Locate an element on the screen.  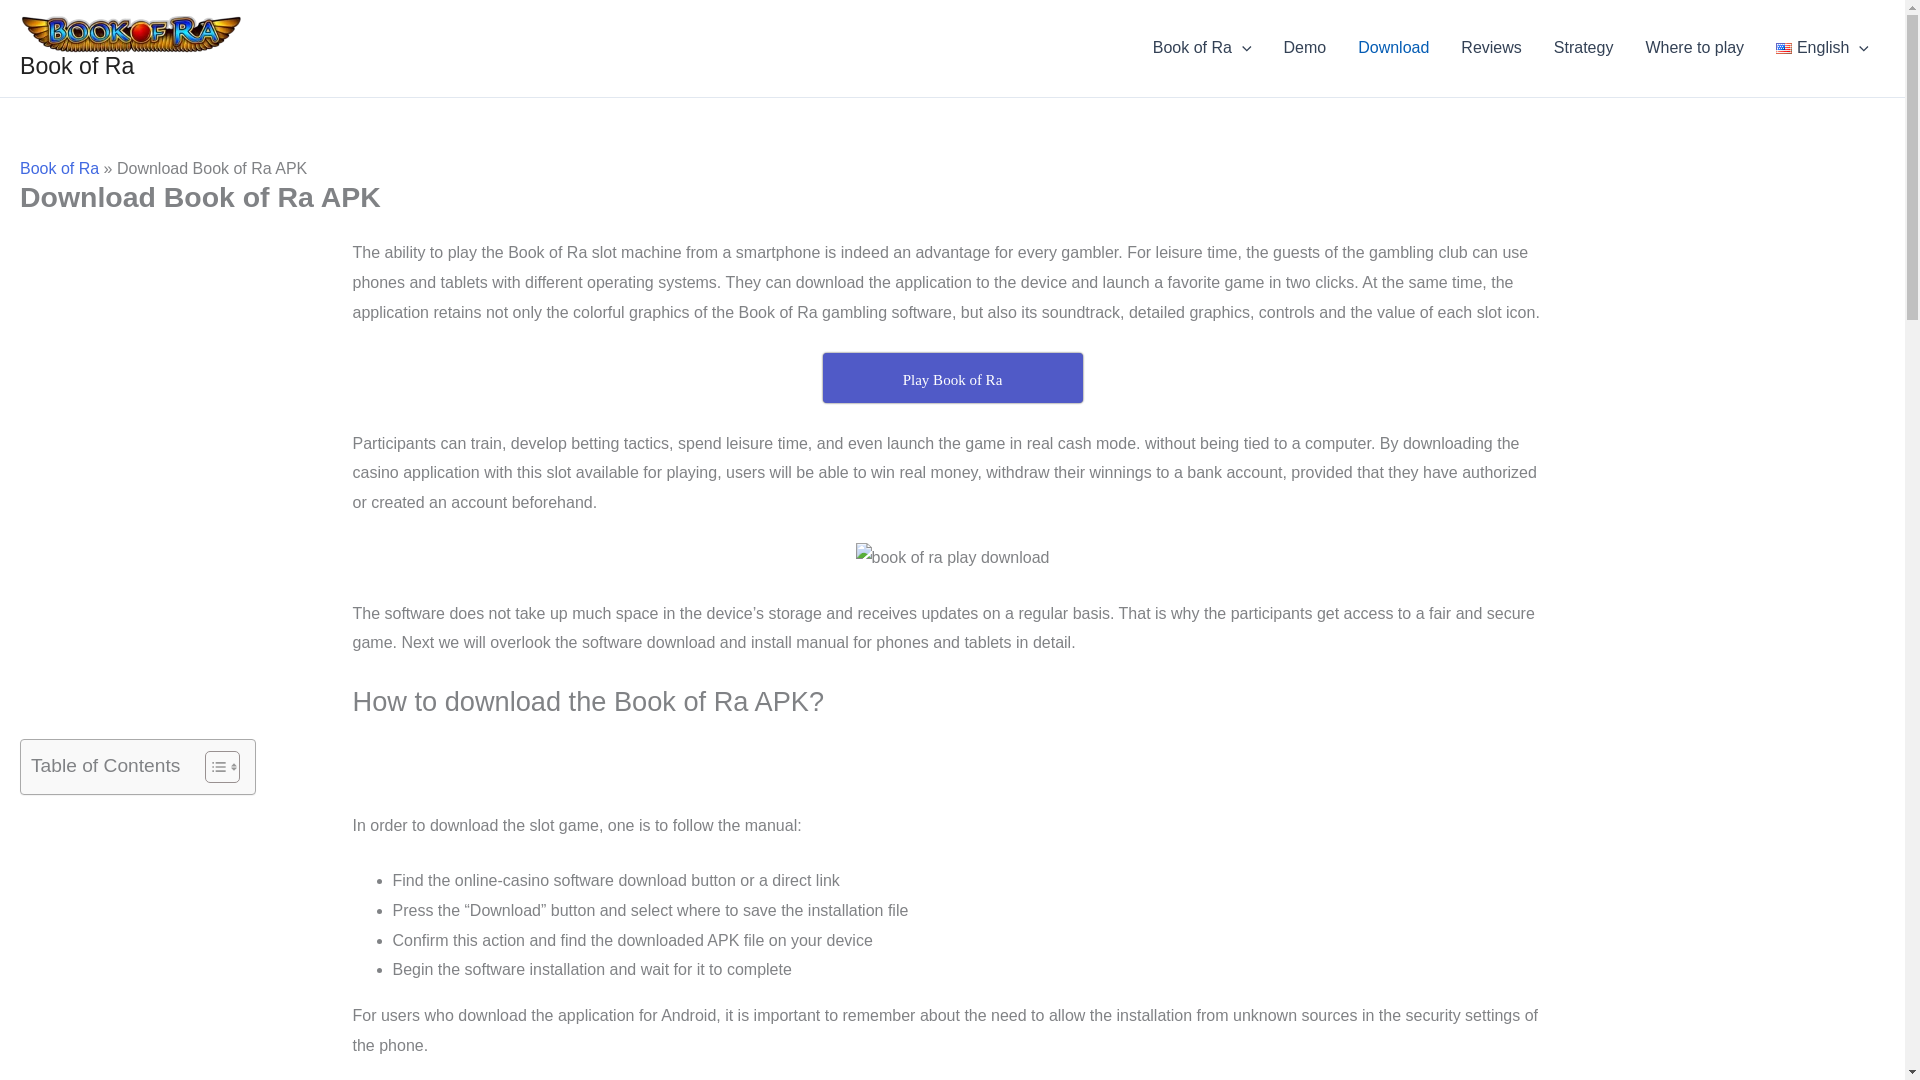
English is located at coordinates (1822, 47).